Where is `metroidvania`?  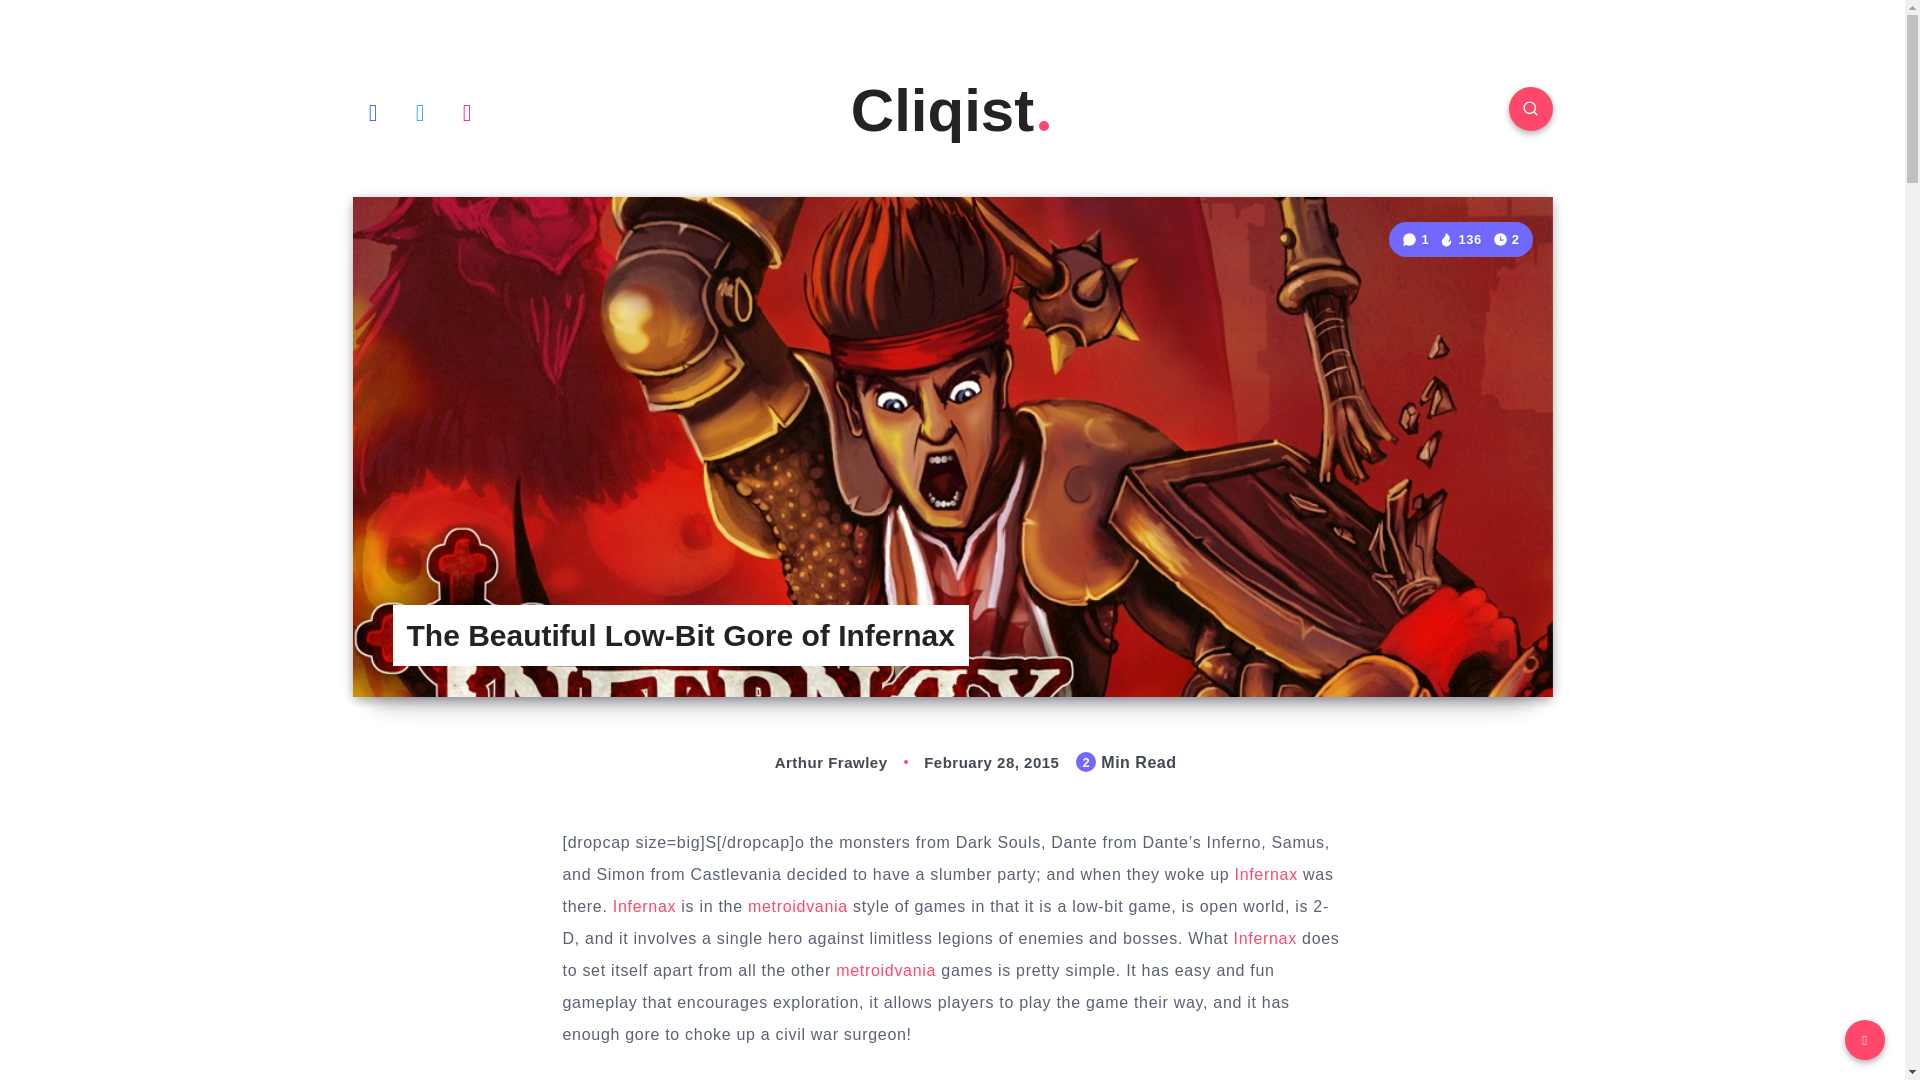
metroidvania is located at coordinates (886, 970).